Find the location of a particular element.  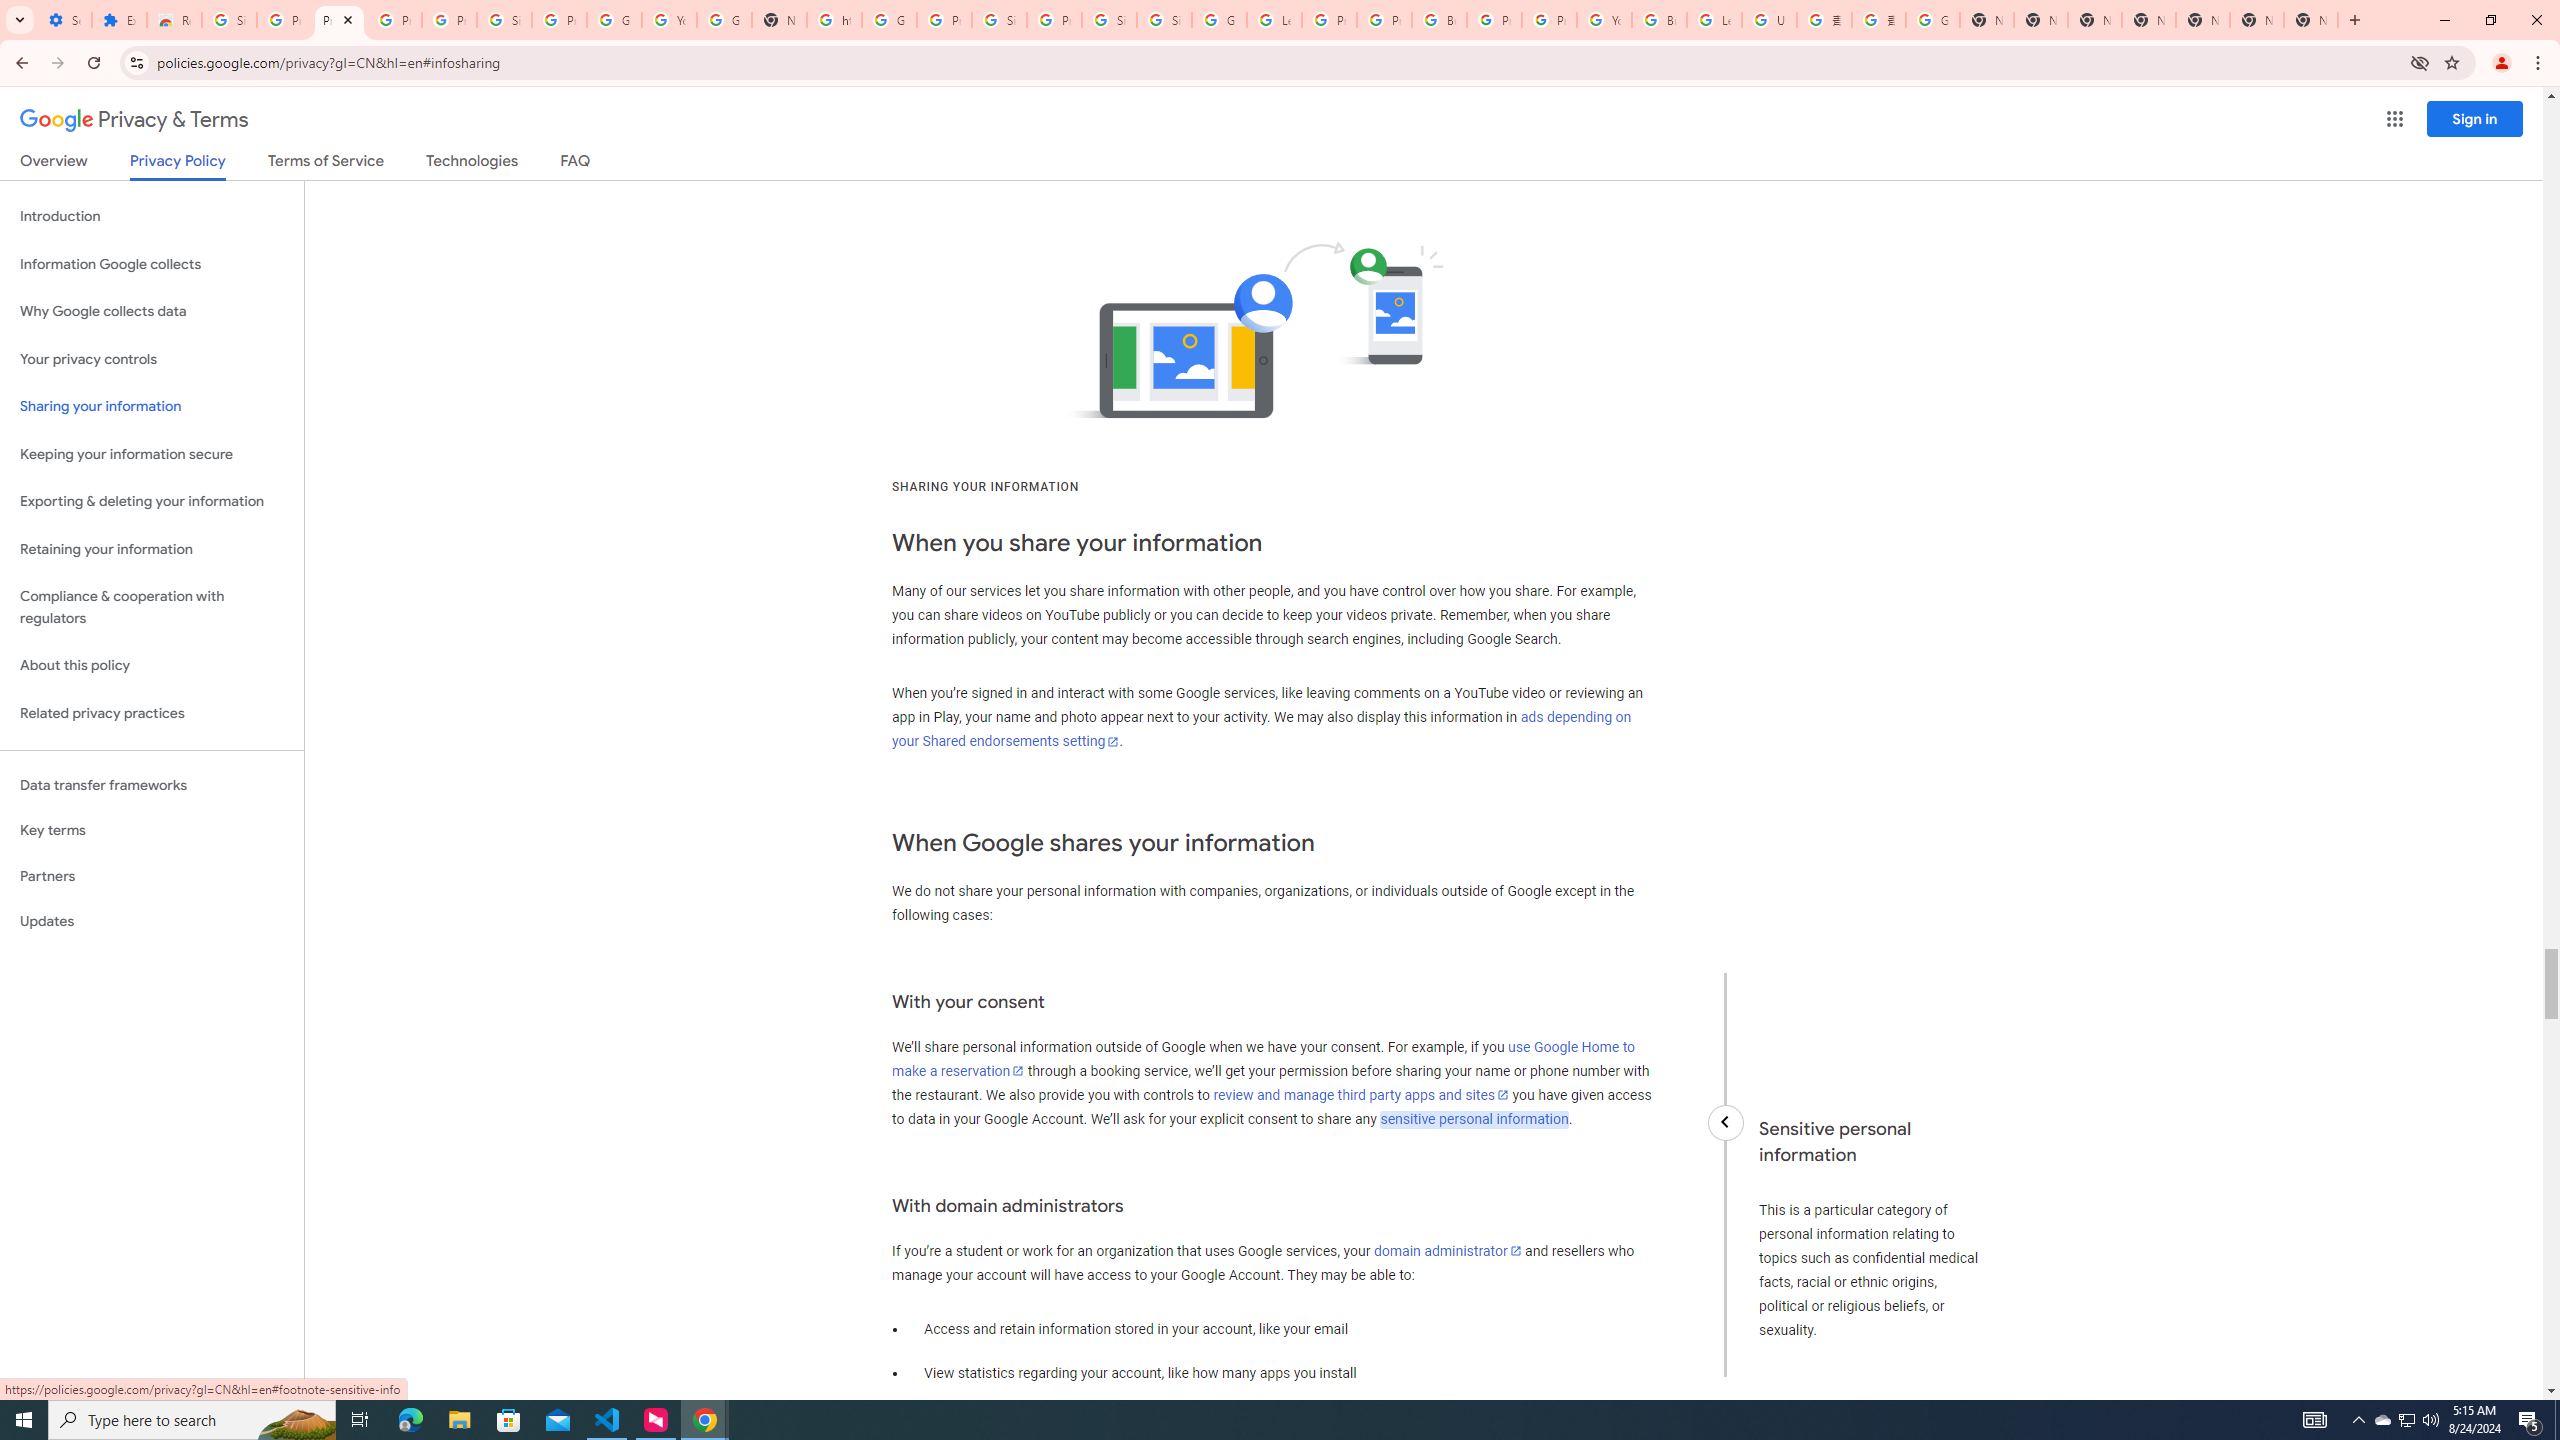

YouTube is located at coordinates (669, 20).